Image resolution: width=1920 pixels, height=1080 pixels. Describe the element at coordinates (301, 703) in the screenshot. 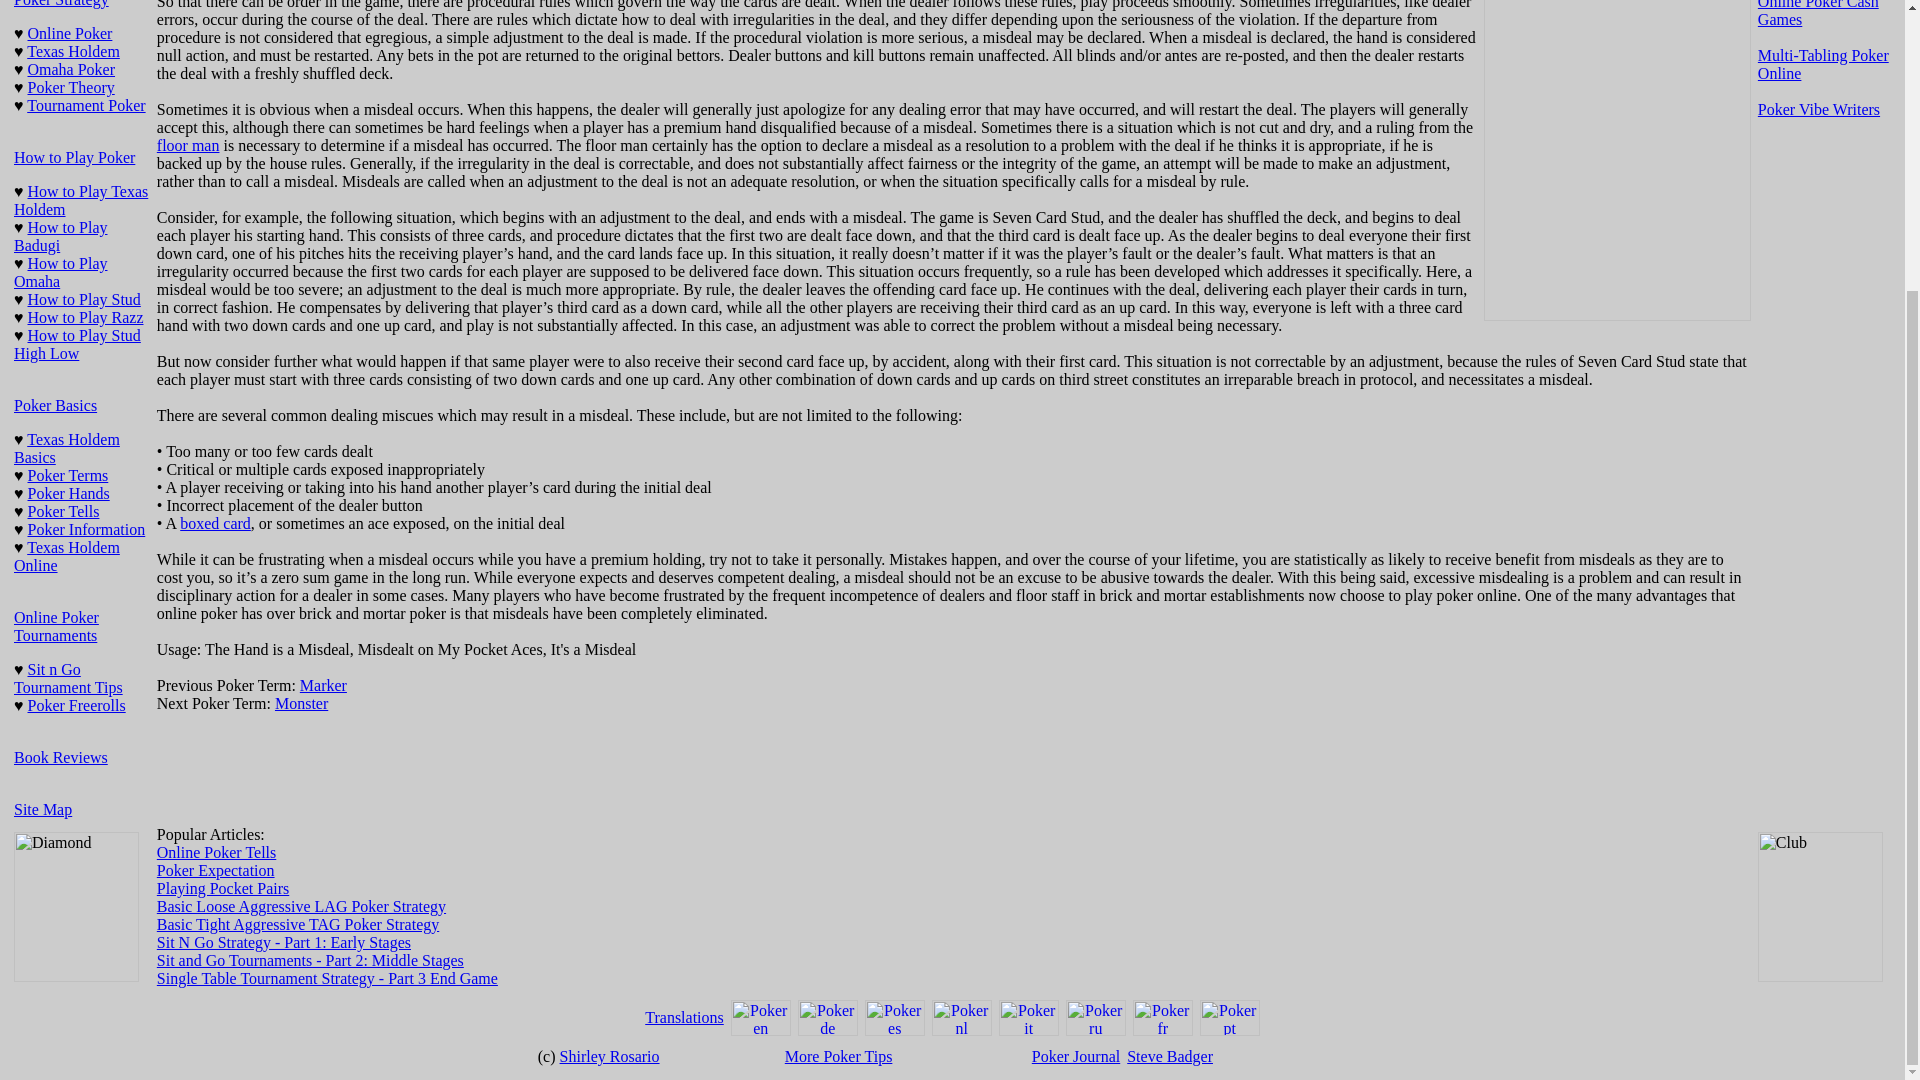

I see `Monster` at that location.